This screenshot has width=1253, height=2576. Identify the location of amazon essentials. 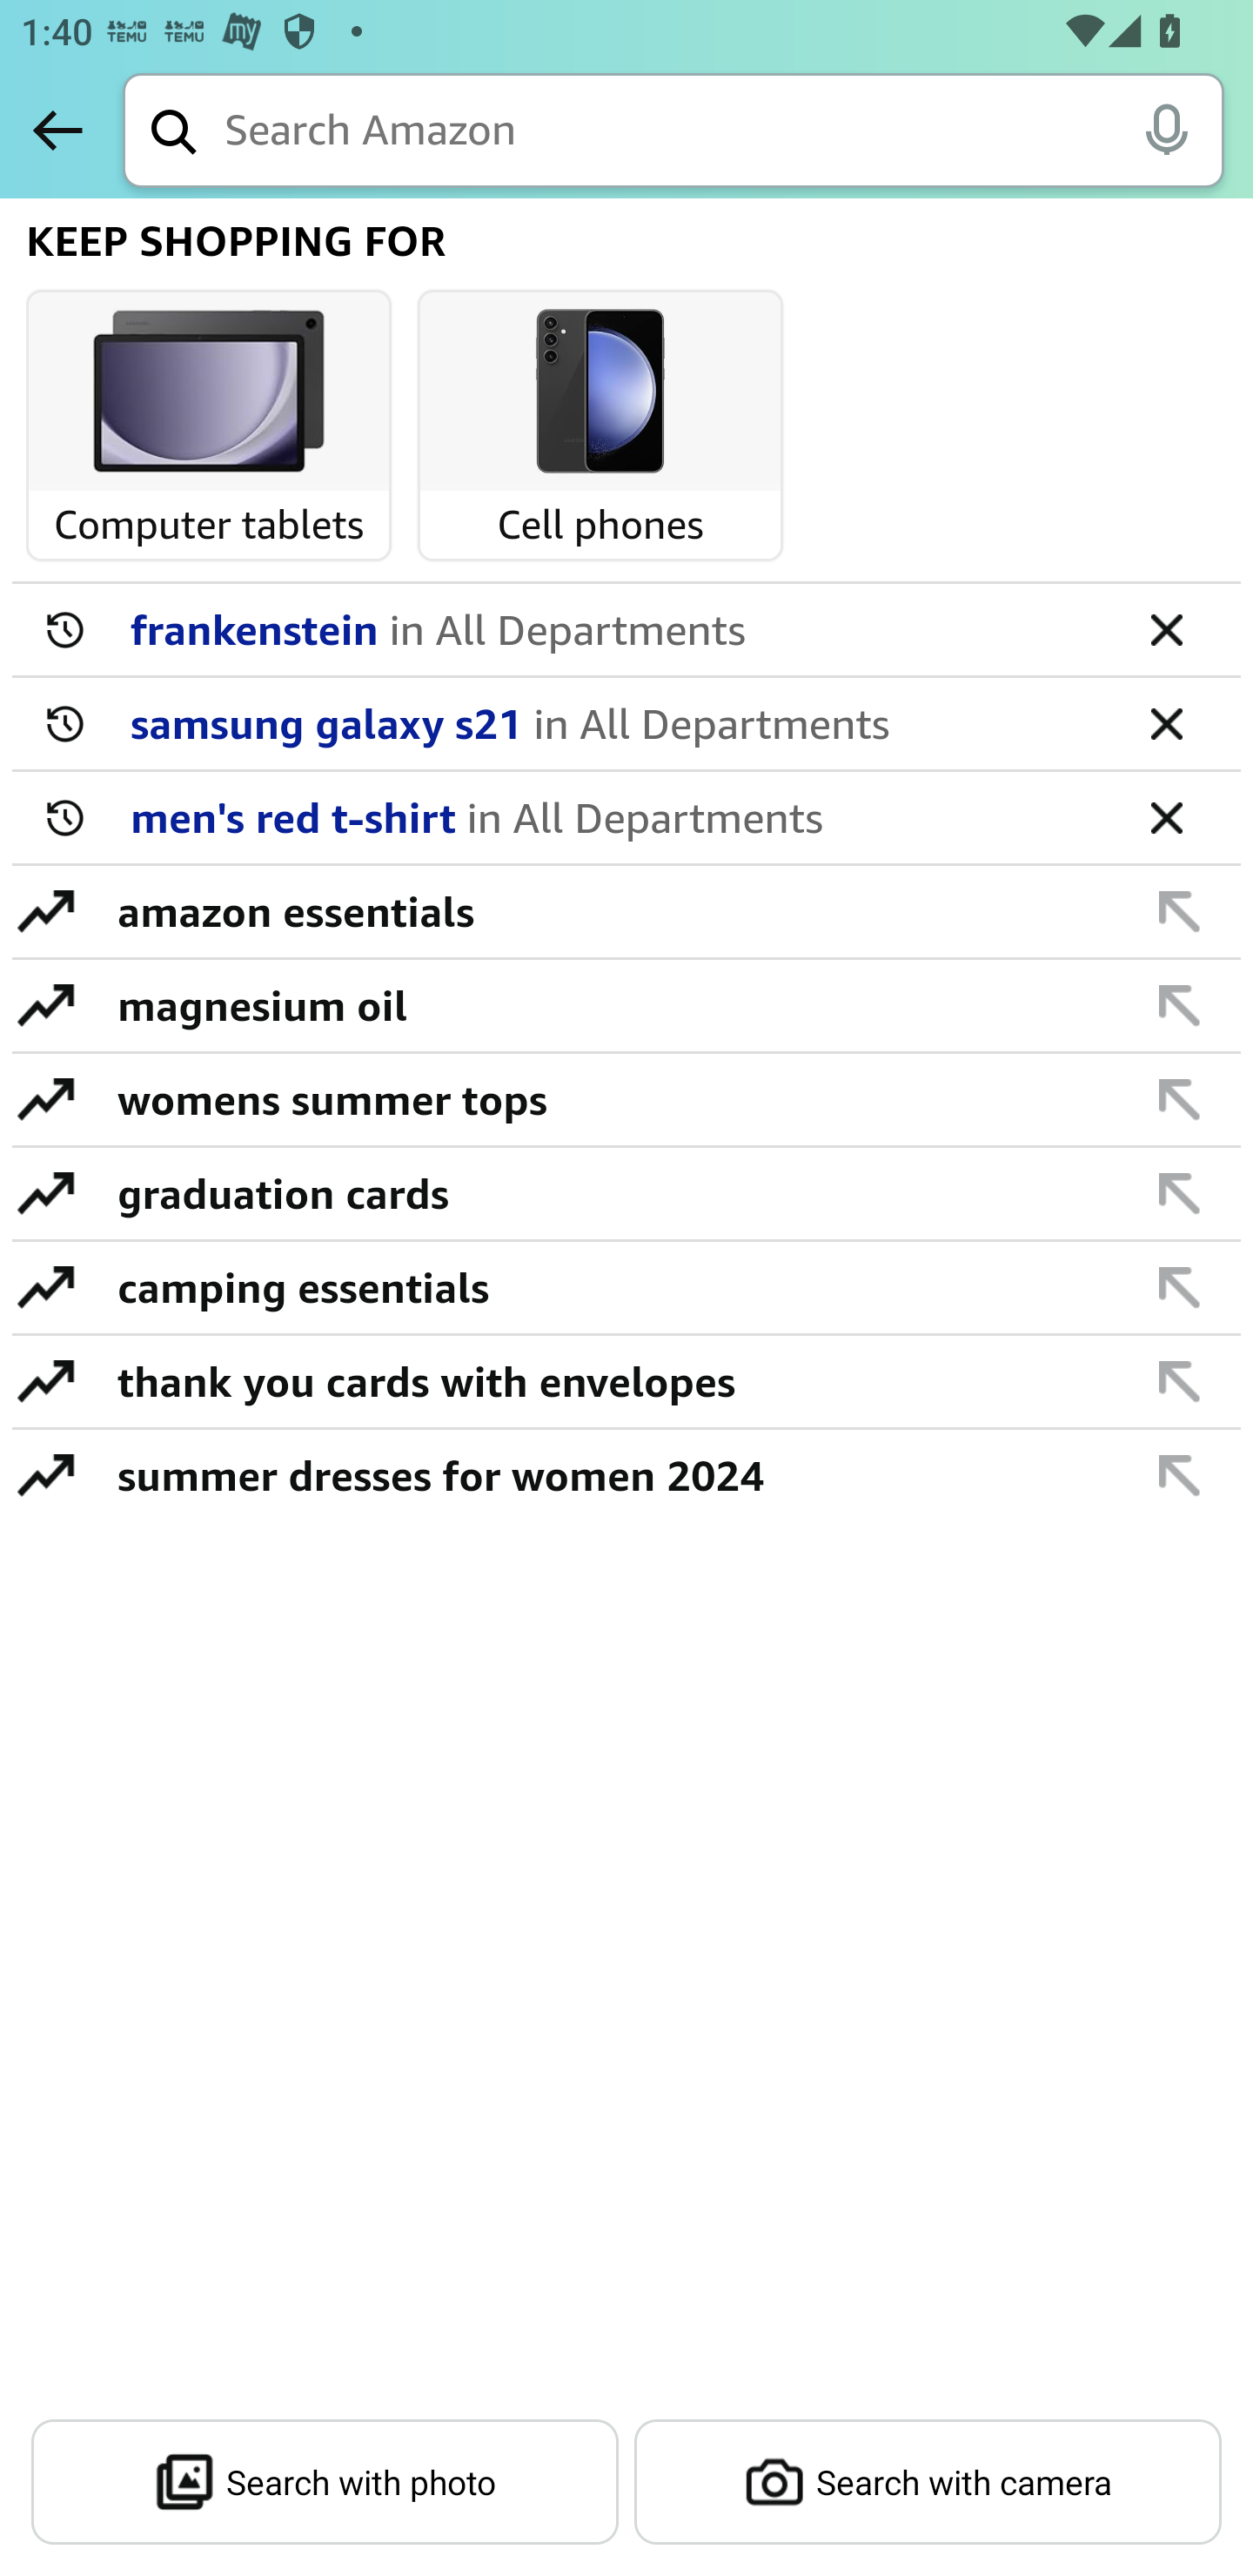
(609, 910).